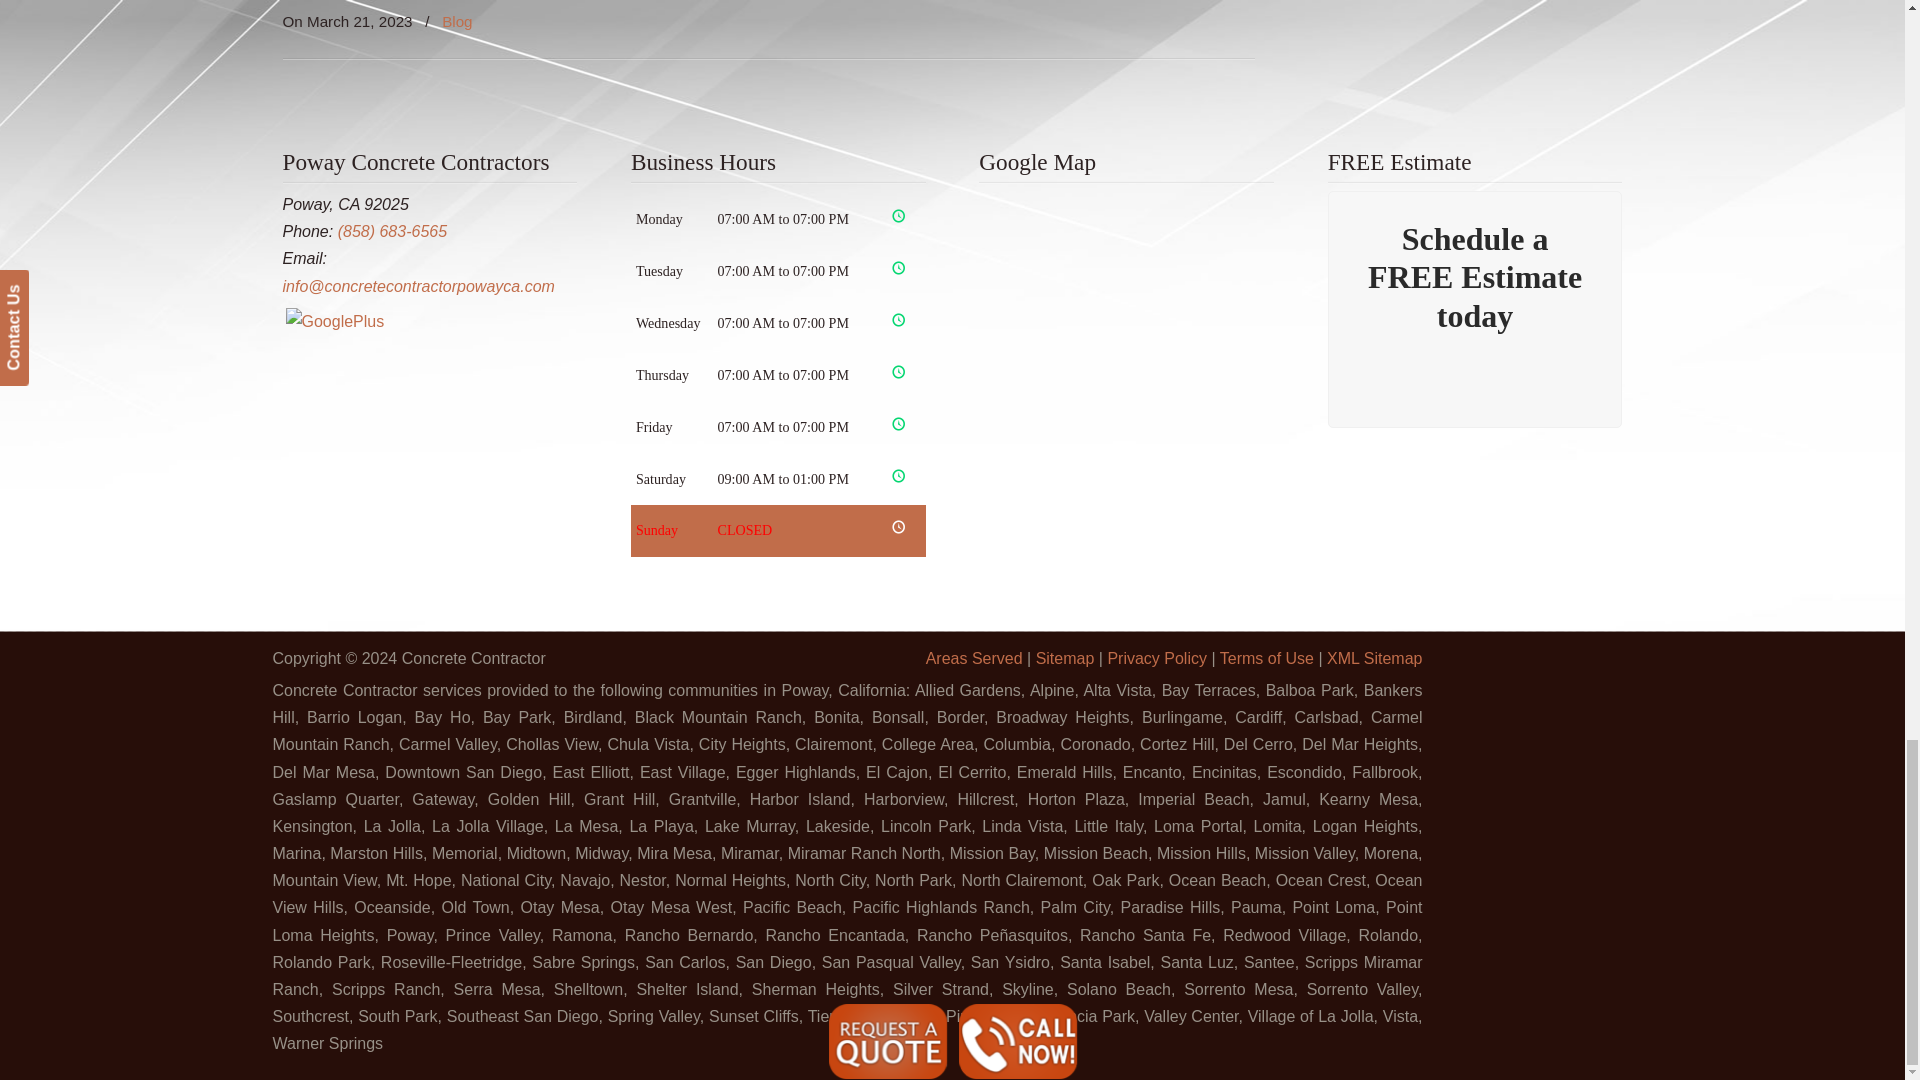 The height and width of the screenshot is (1080, 1920). I want to click on Phone, so click(392, 230).